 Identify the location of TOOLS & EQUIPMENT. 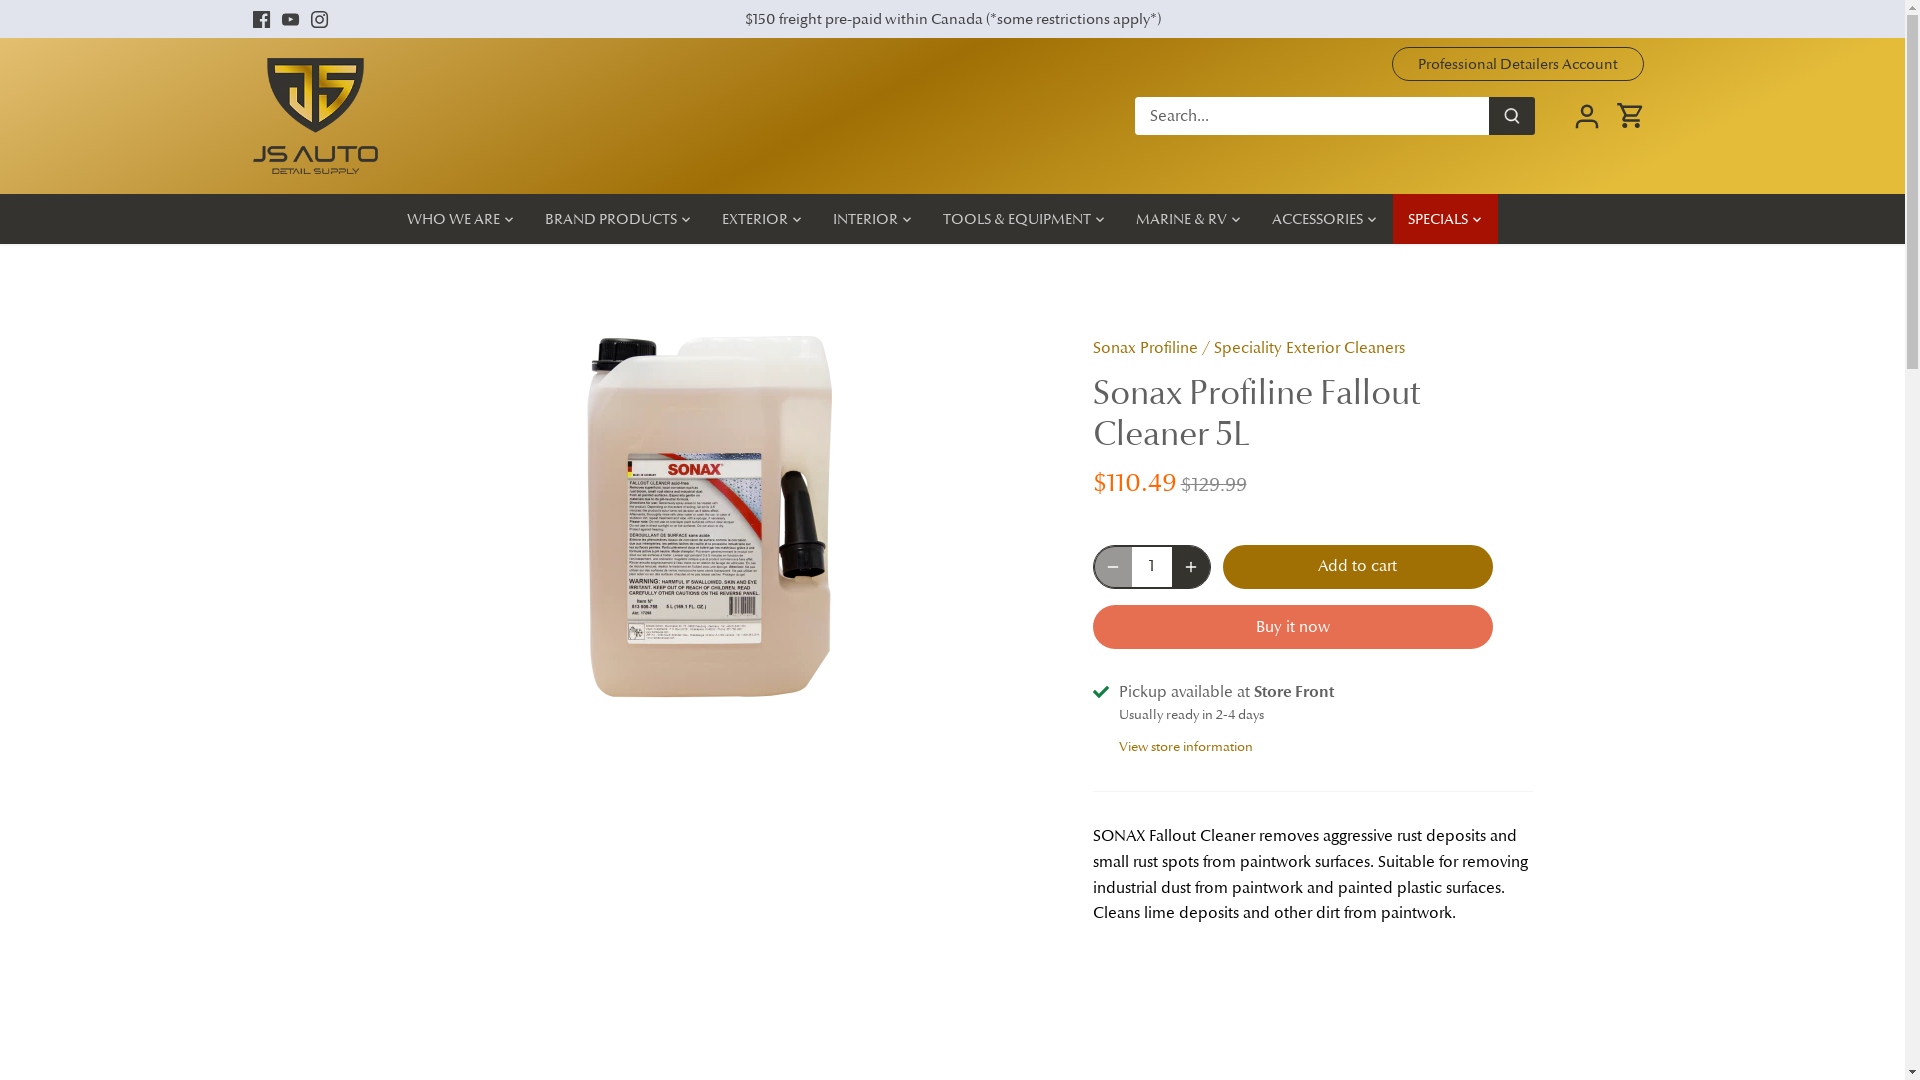
(1017, 219).